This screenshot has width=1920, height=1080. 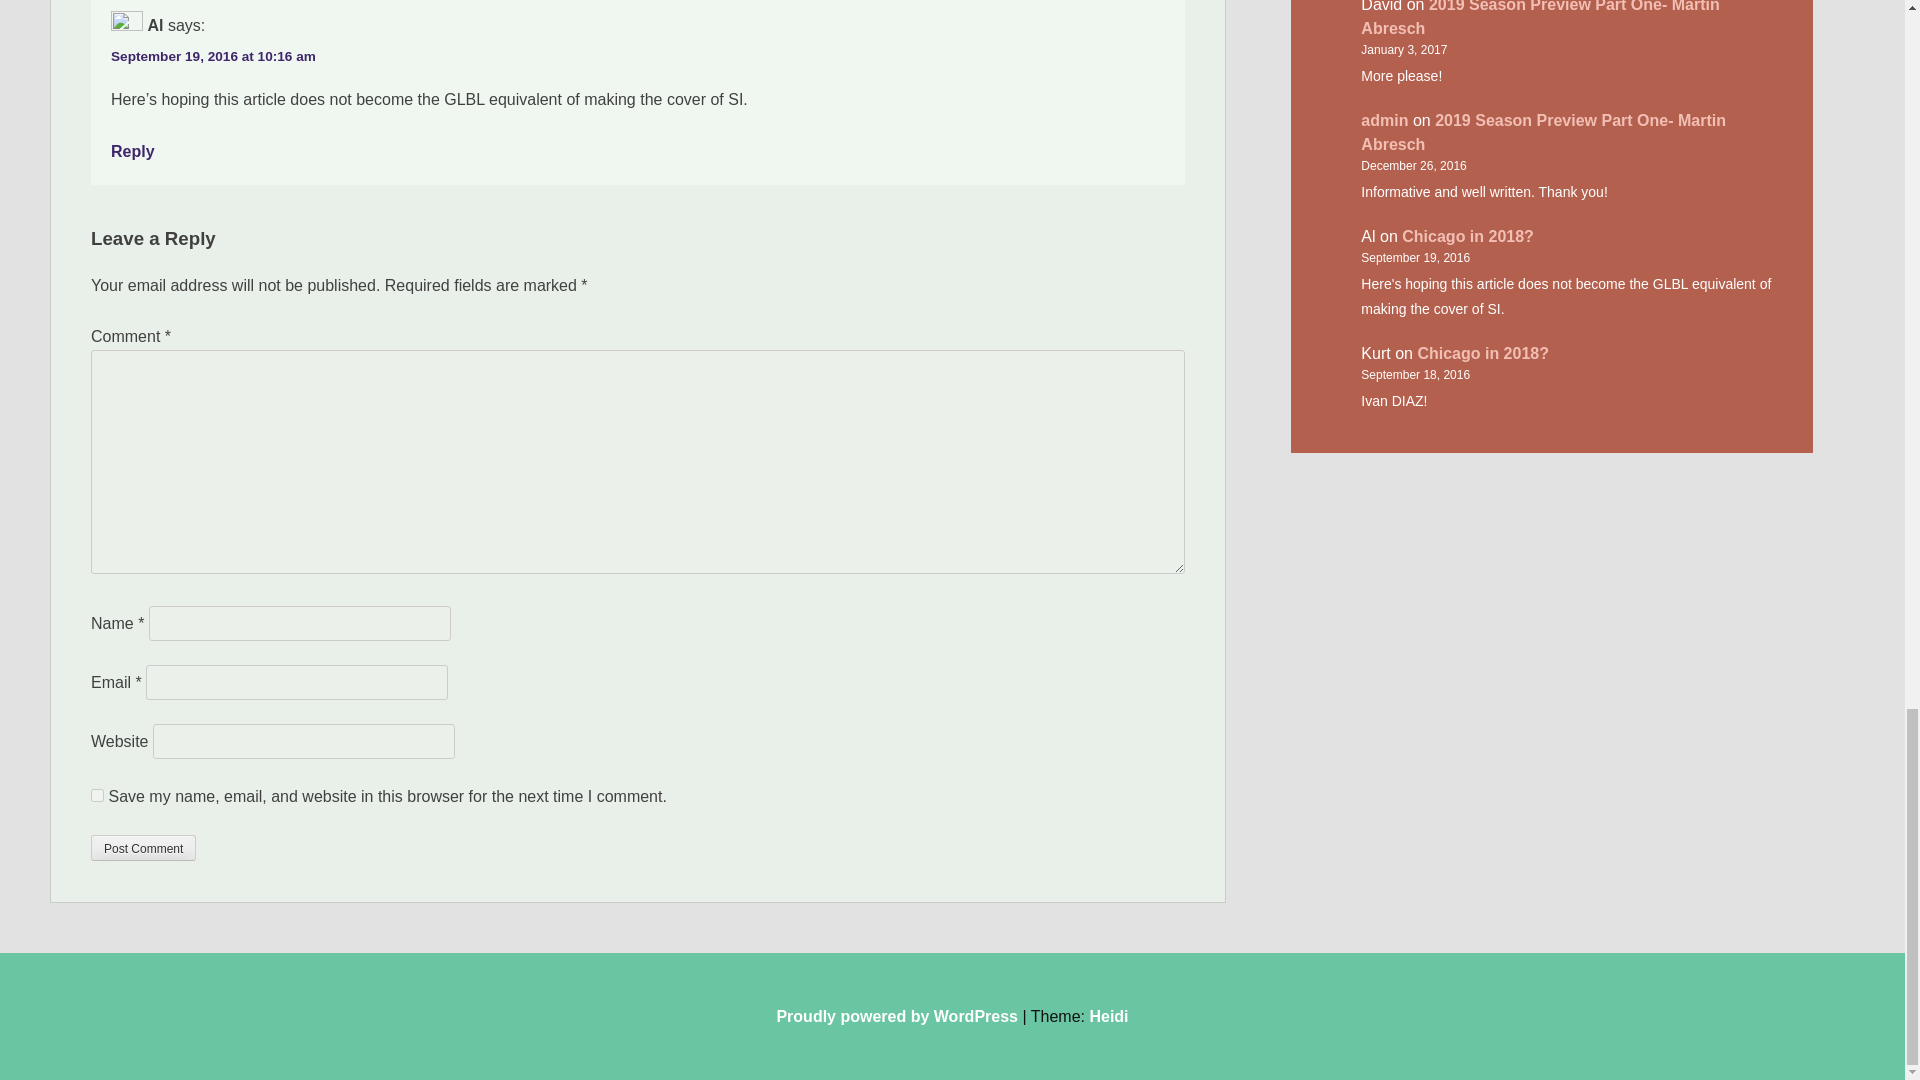 What do you see at coordinates (133, 150) in the screenshot?
I see `Reply` at bounding box center [133, 150].